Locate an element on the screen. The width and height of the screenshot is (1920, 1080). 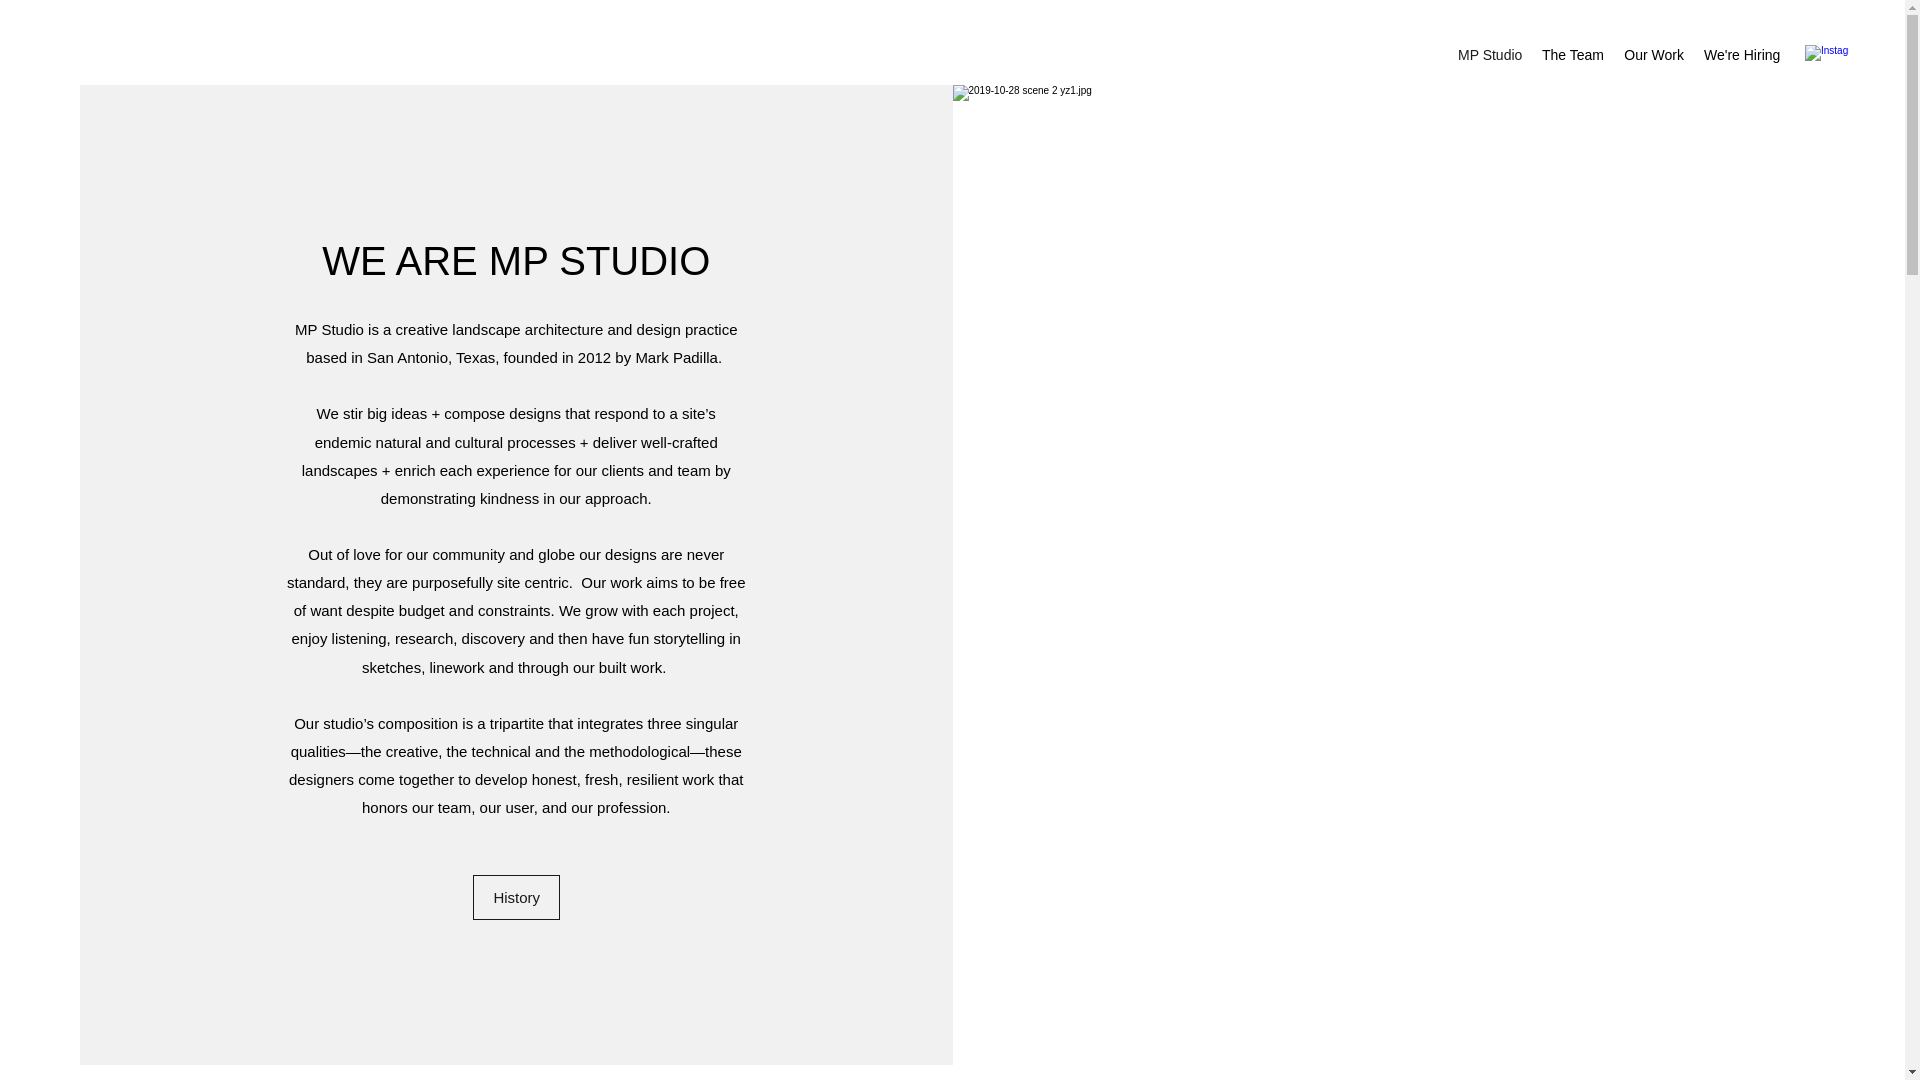
The Team is located at coordinates (1573, 54).